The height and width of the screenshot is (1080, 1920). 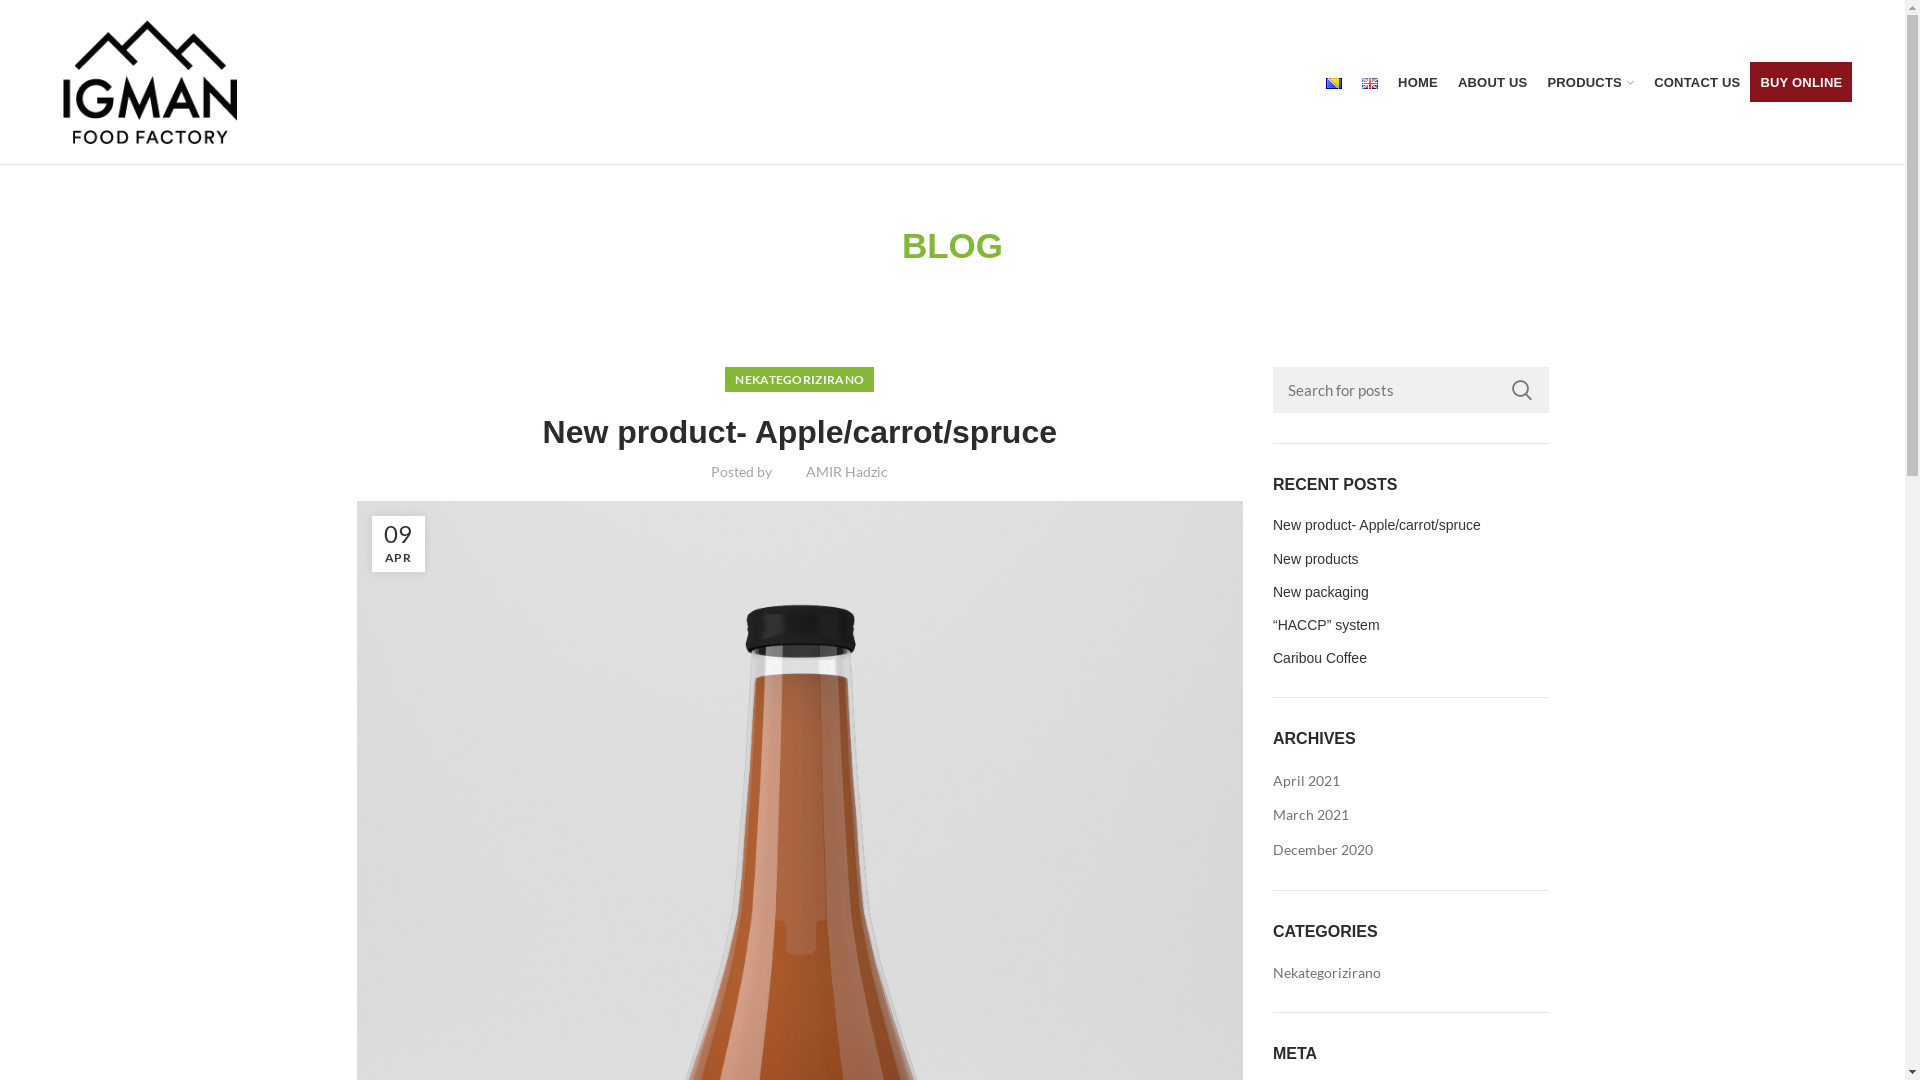 What do you see at coordinates (1418, 82) in the screenshot?
I see `HOME` at bounding box center [1418, 82].